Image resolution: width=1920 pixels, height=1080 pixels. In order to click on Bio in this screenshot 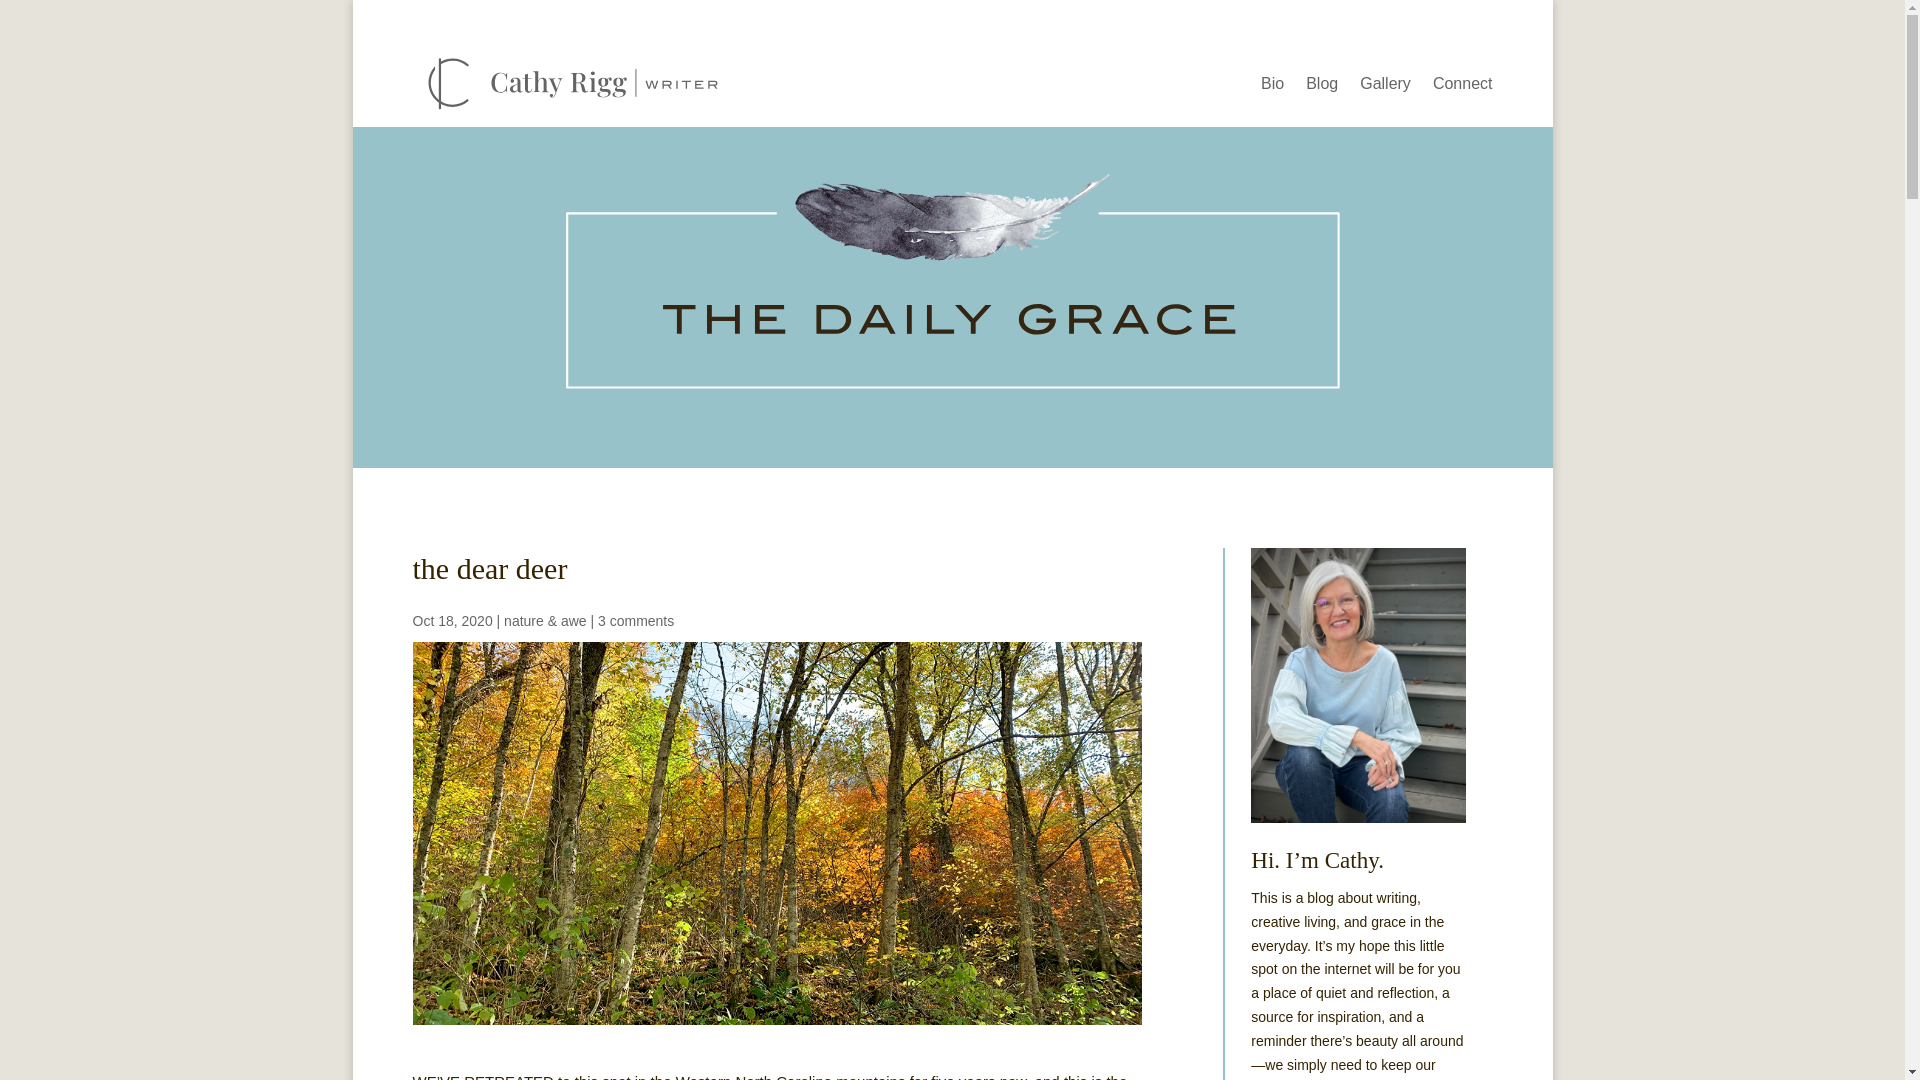, I will do `click(1272, 88)`.